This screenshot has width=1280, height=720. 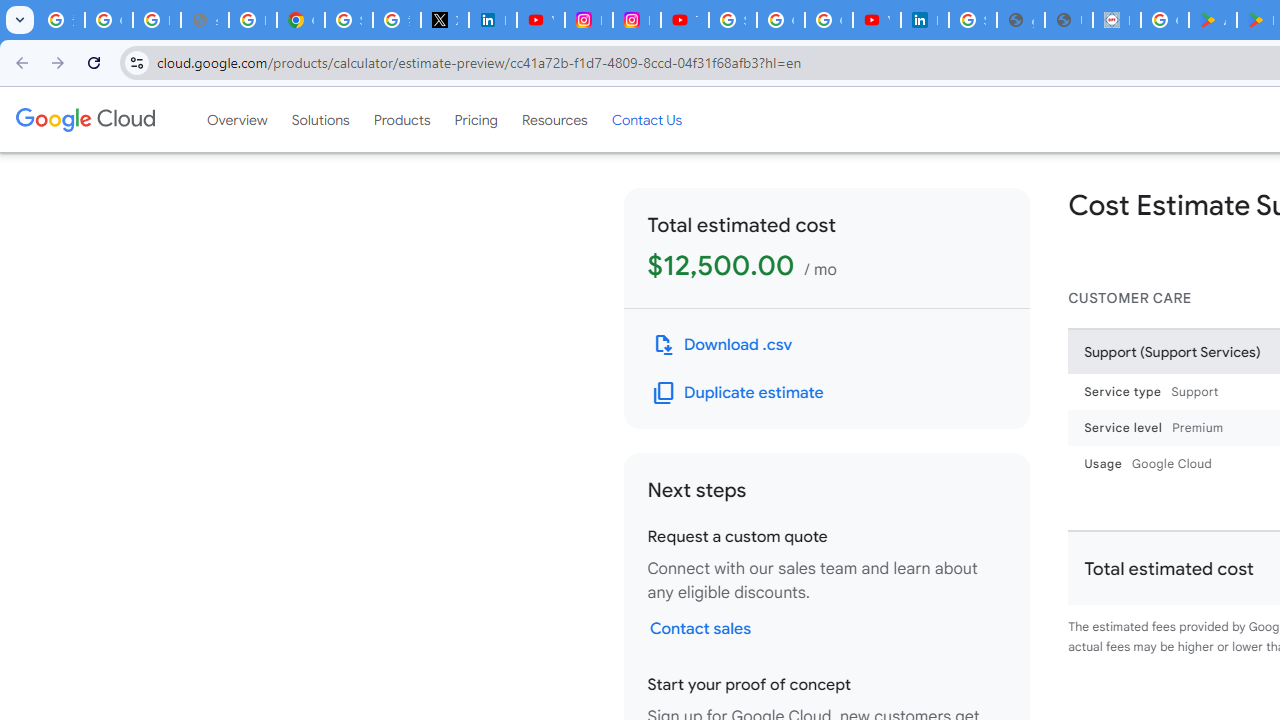 I want to click on LinkedIn Privacy Policy, so click(x=492, y=20).